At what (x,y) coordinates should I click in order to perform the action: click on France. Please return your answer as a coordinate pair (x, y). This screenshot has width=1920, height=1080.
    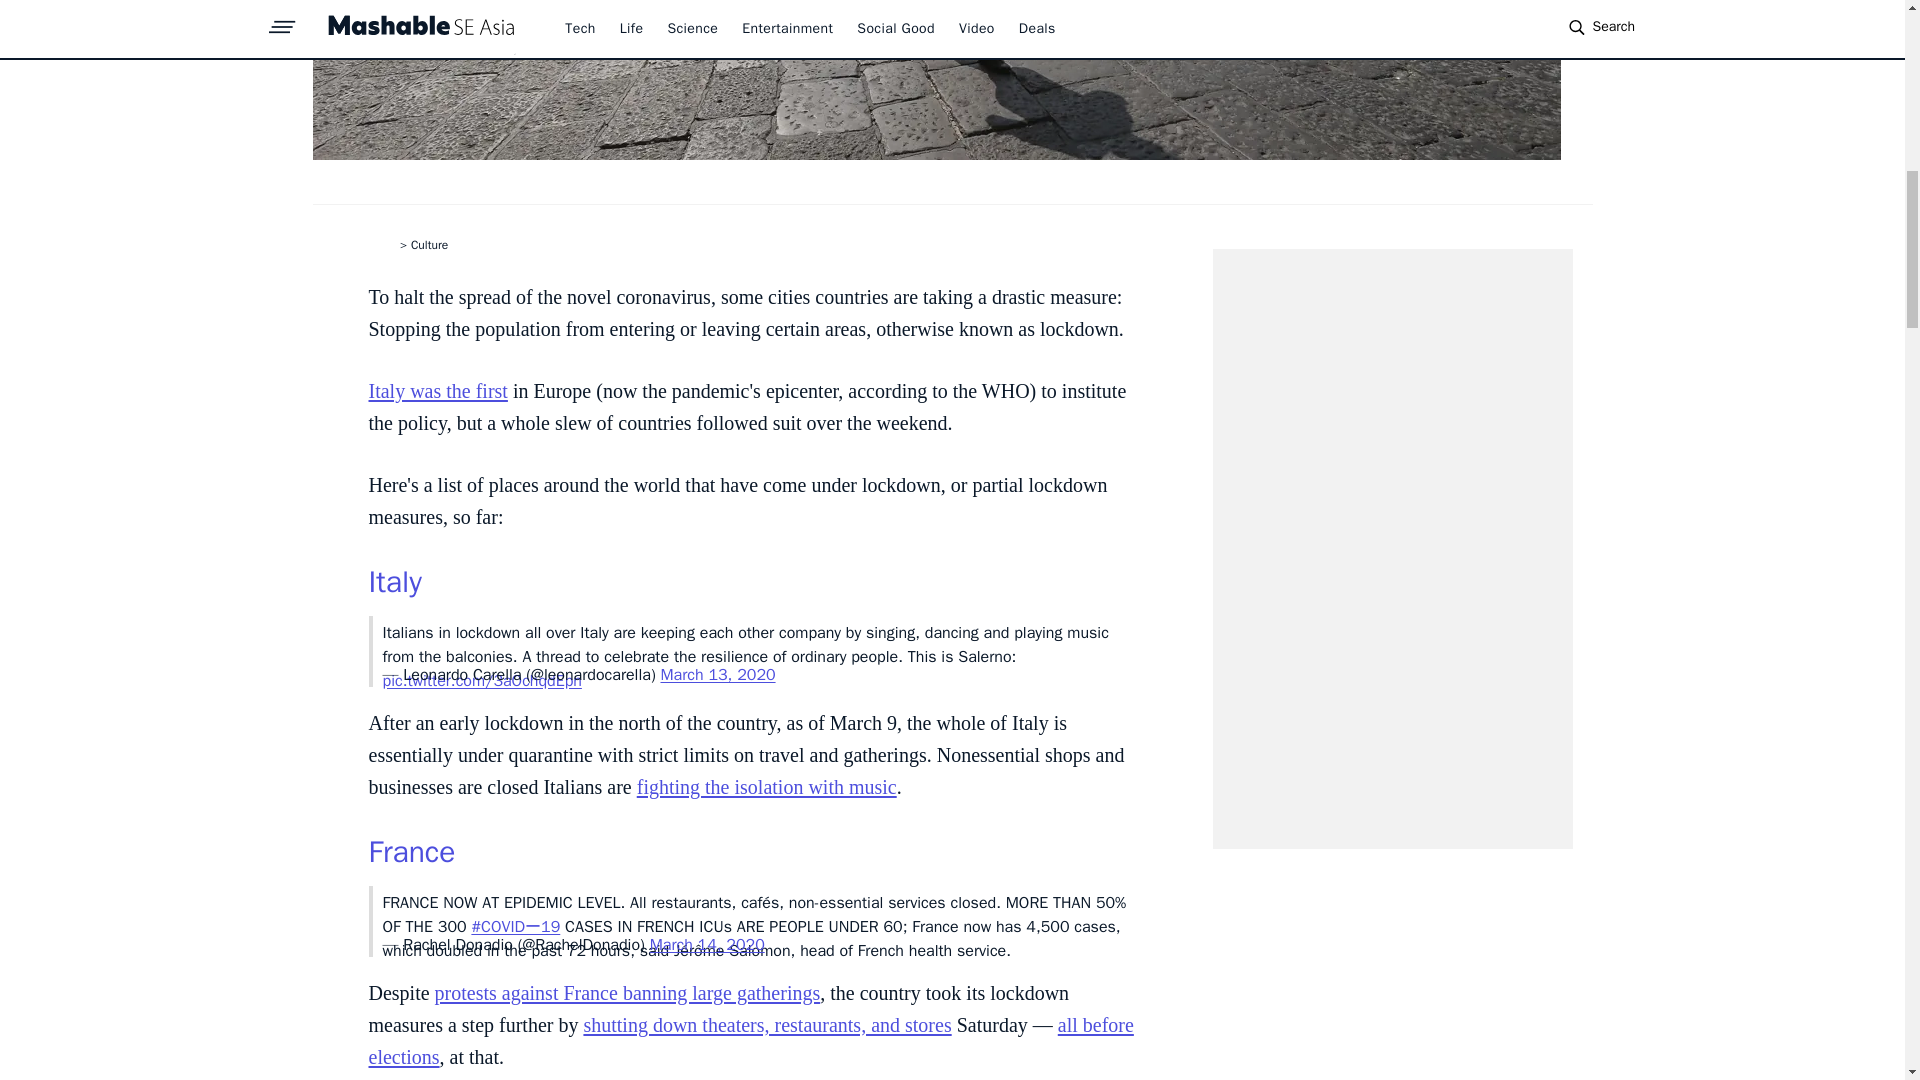
    Looking at the image, I should click on (412, 851).